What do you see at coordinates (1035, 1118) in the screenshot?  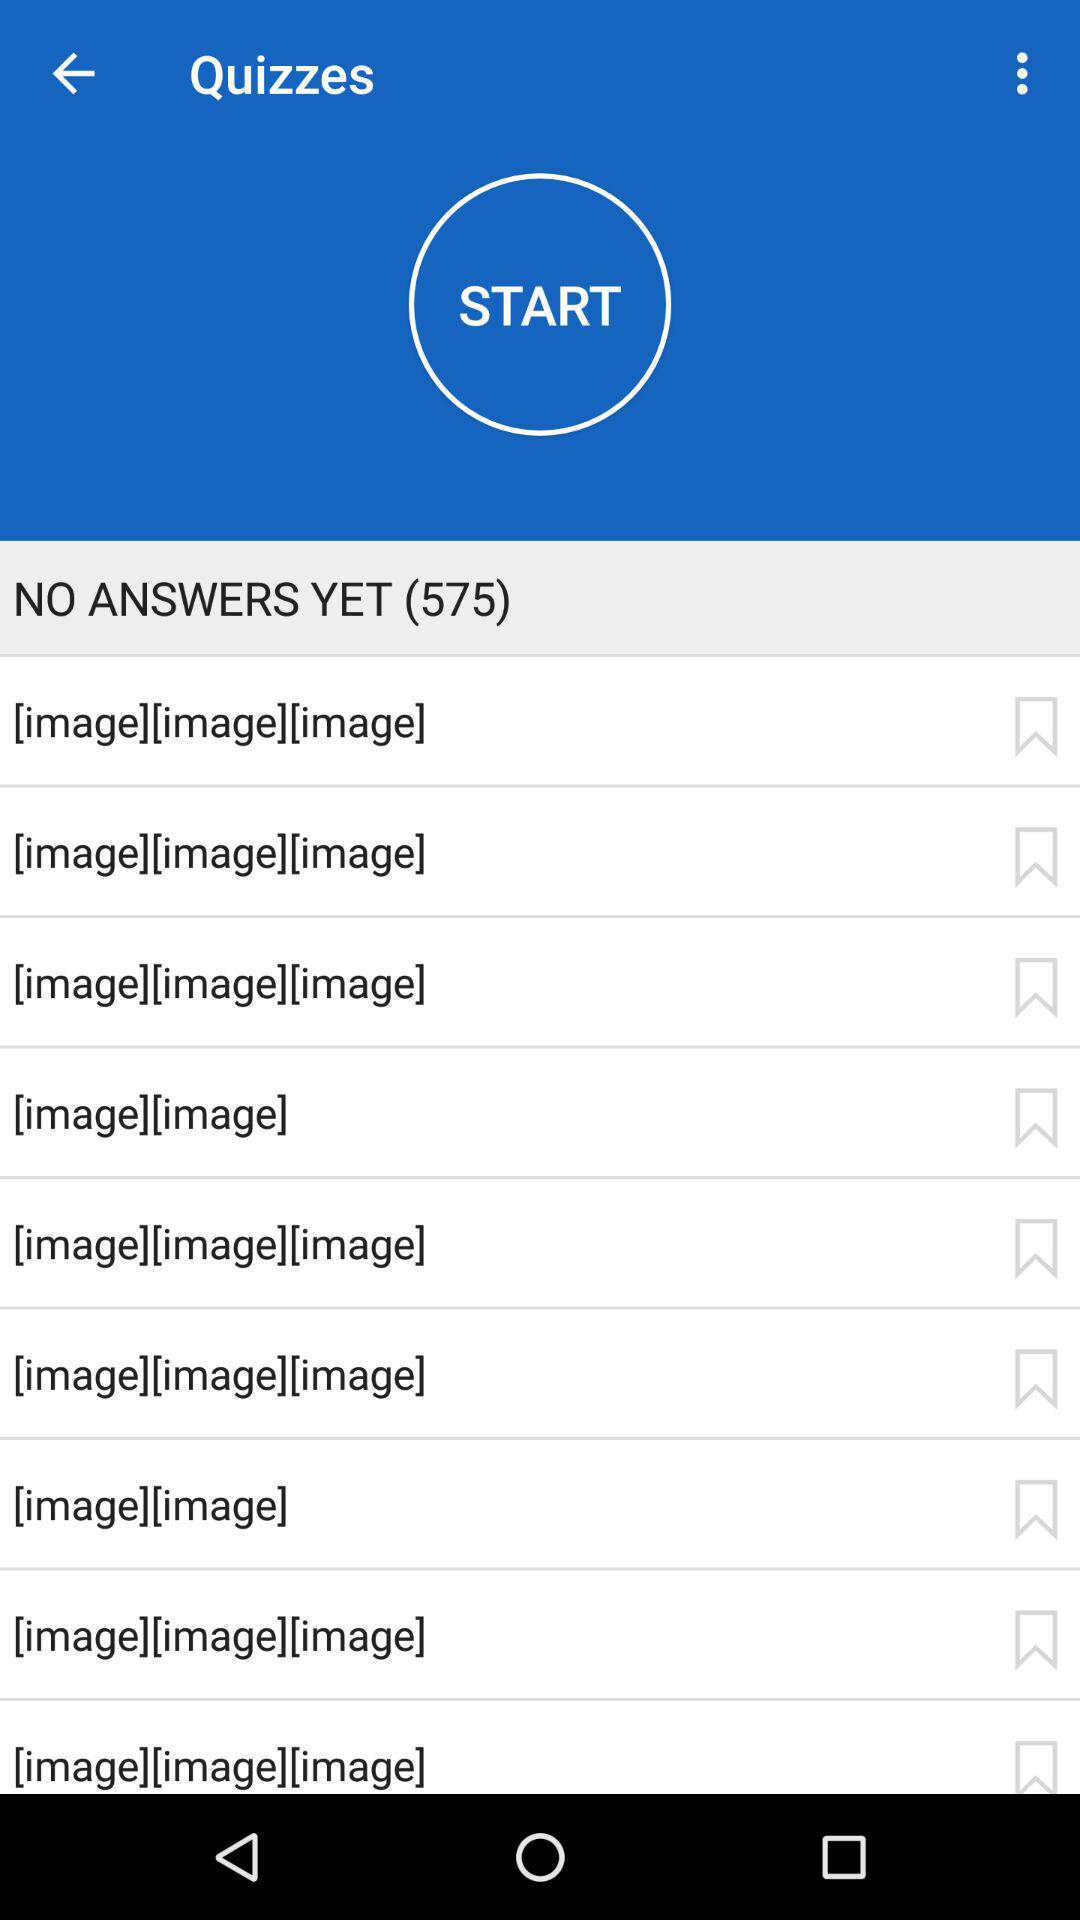 I see `bookmark item` at bounding box center [1035, 1118].